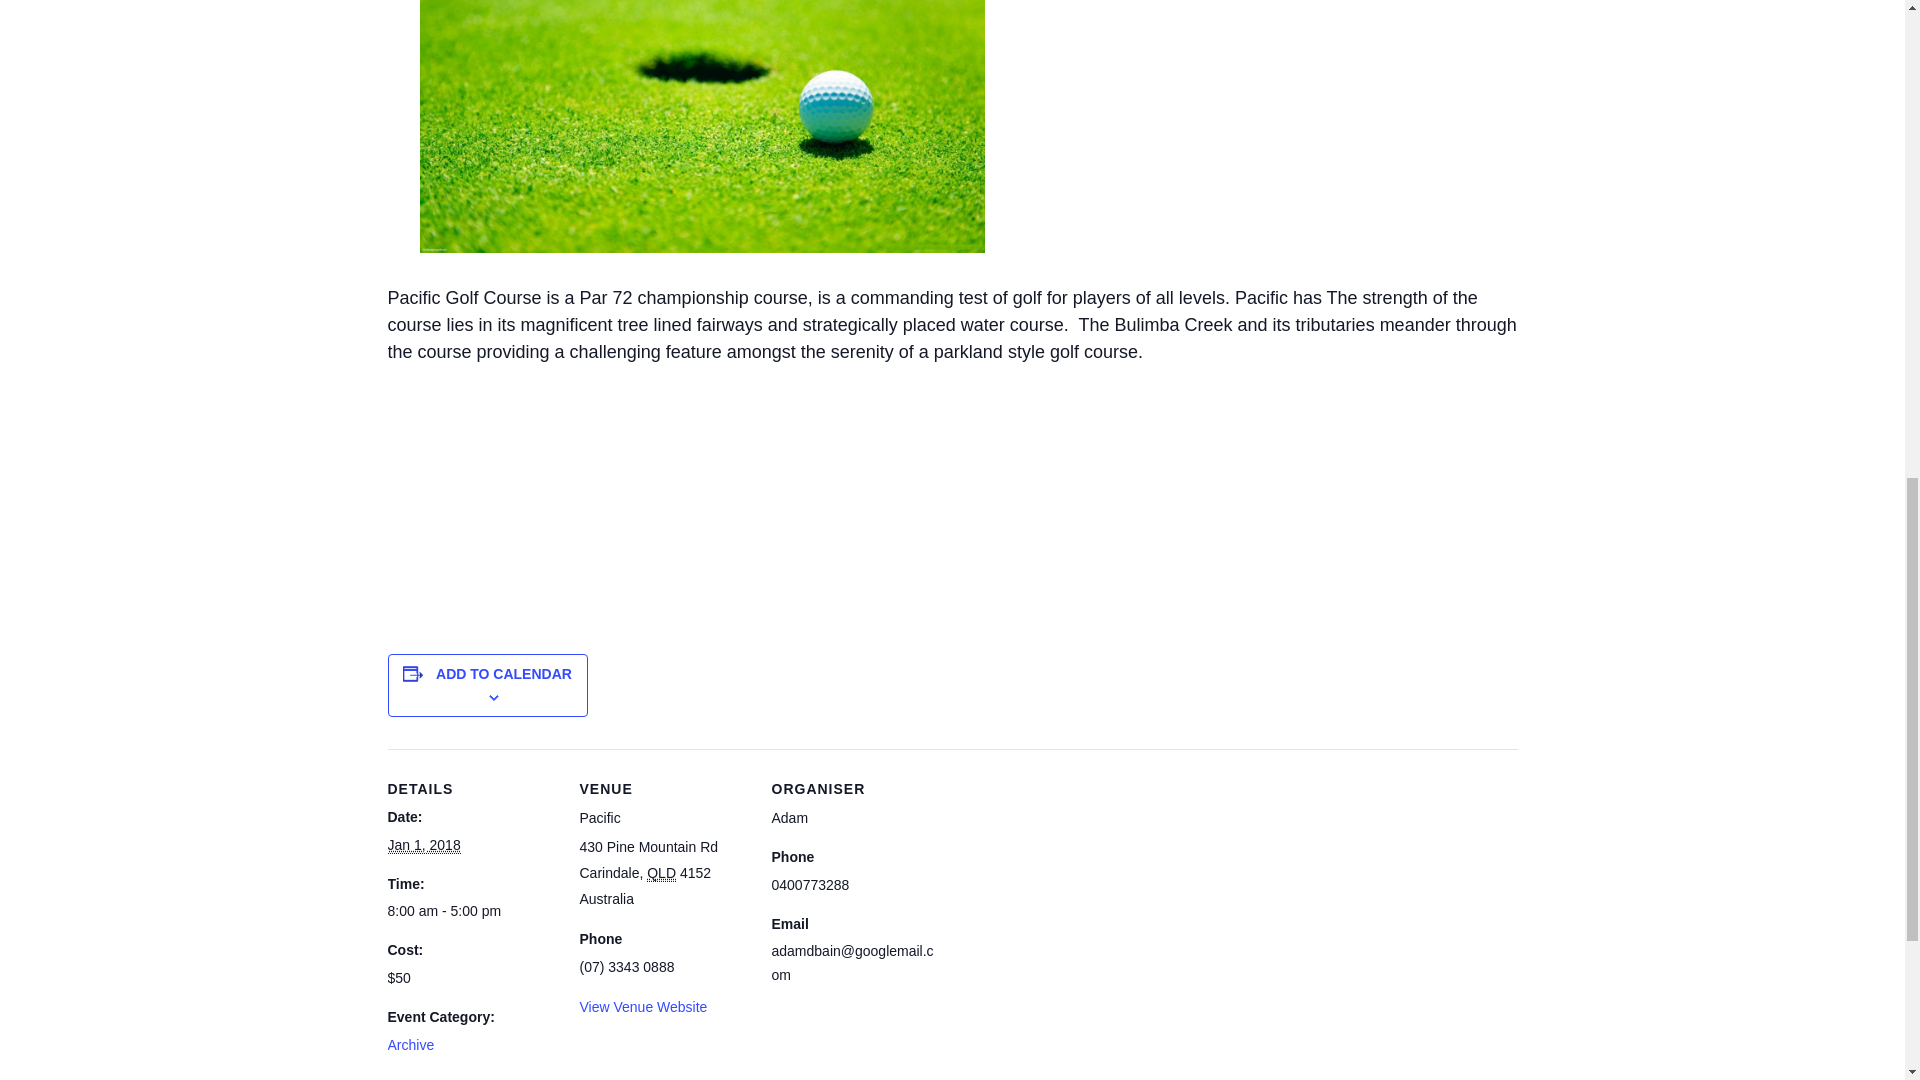  I want to click on 2018-01-01, so click(424, 846).